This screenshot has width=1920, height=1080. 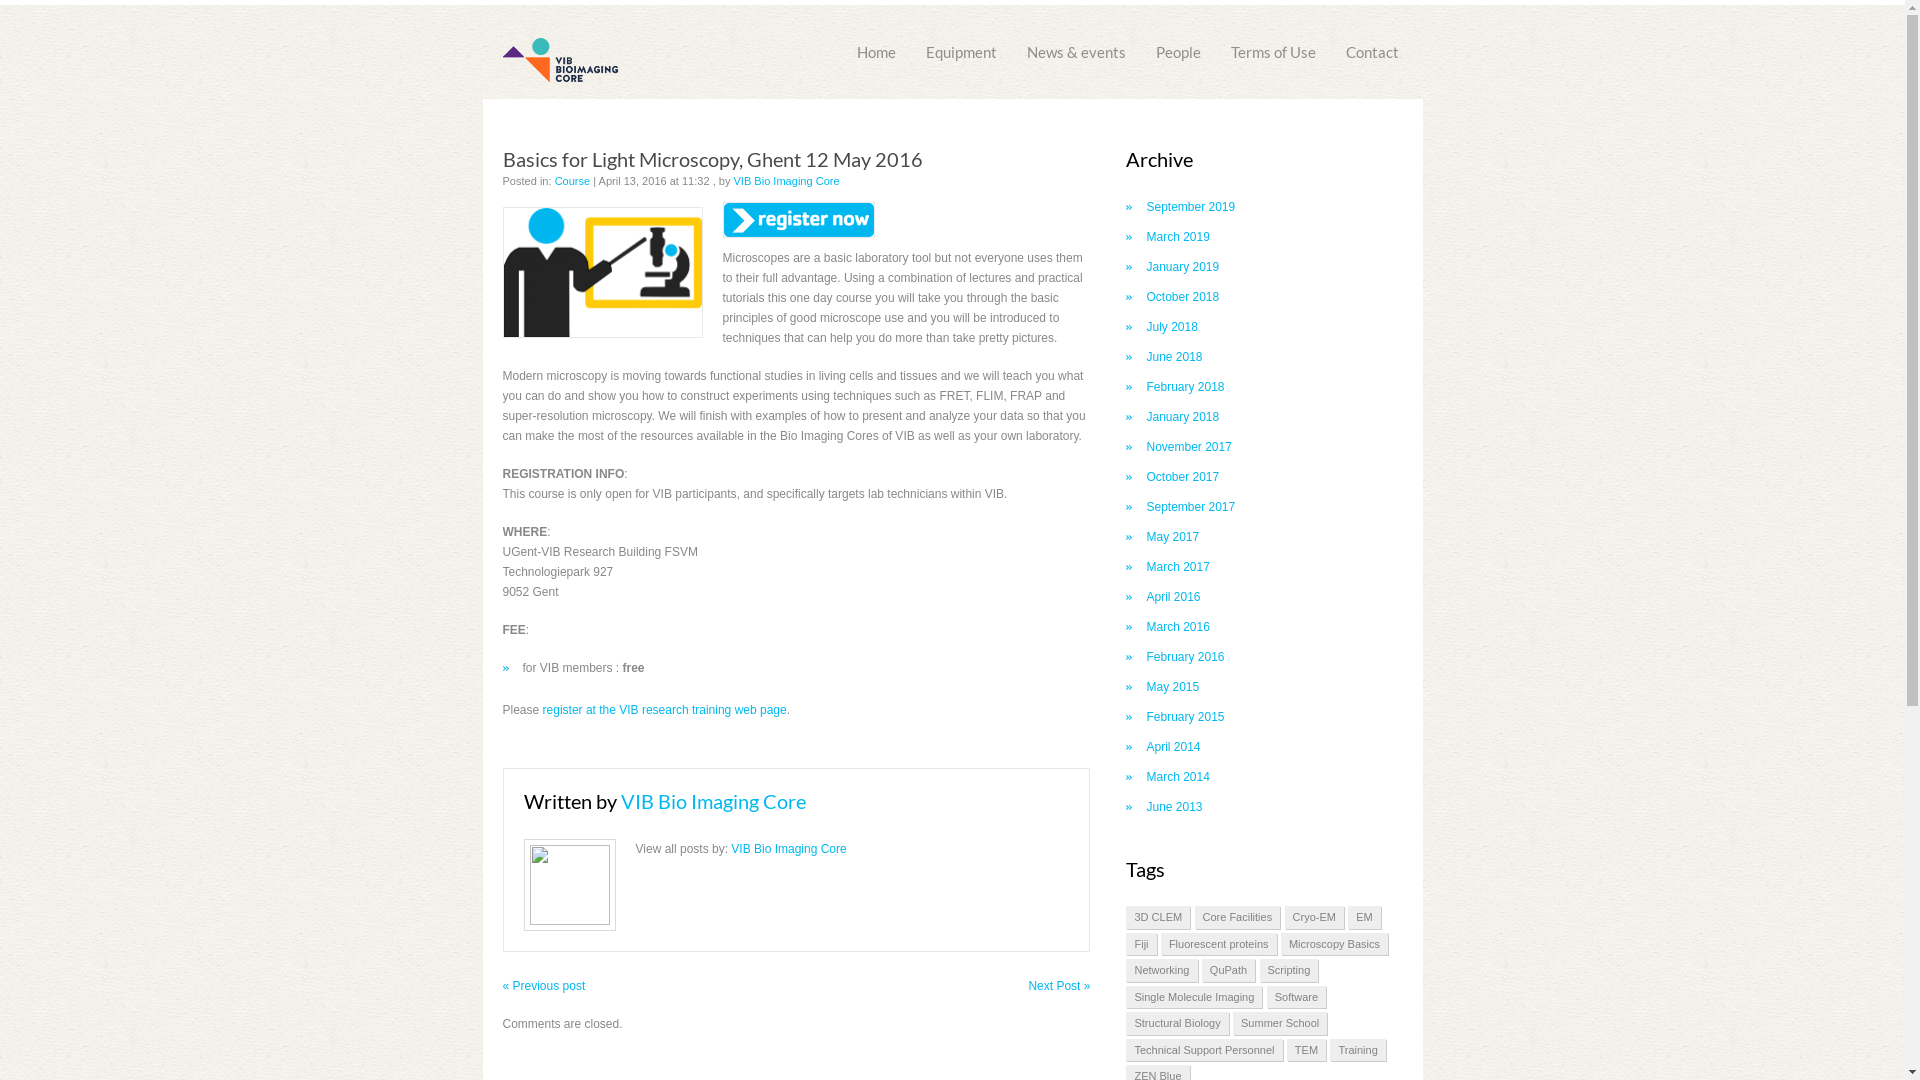 I want to click on Terms of Use, so click(x=1273, y=44).